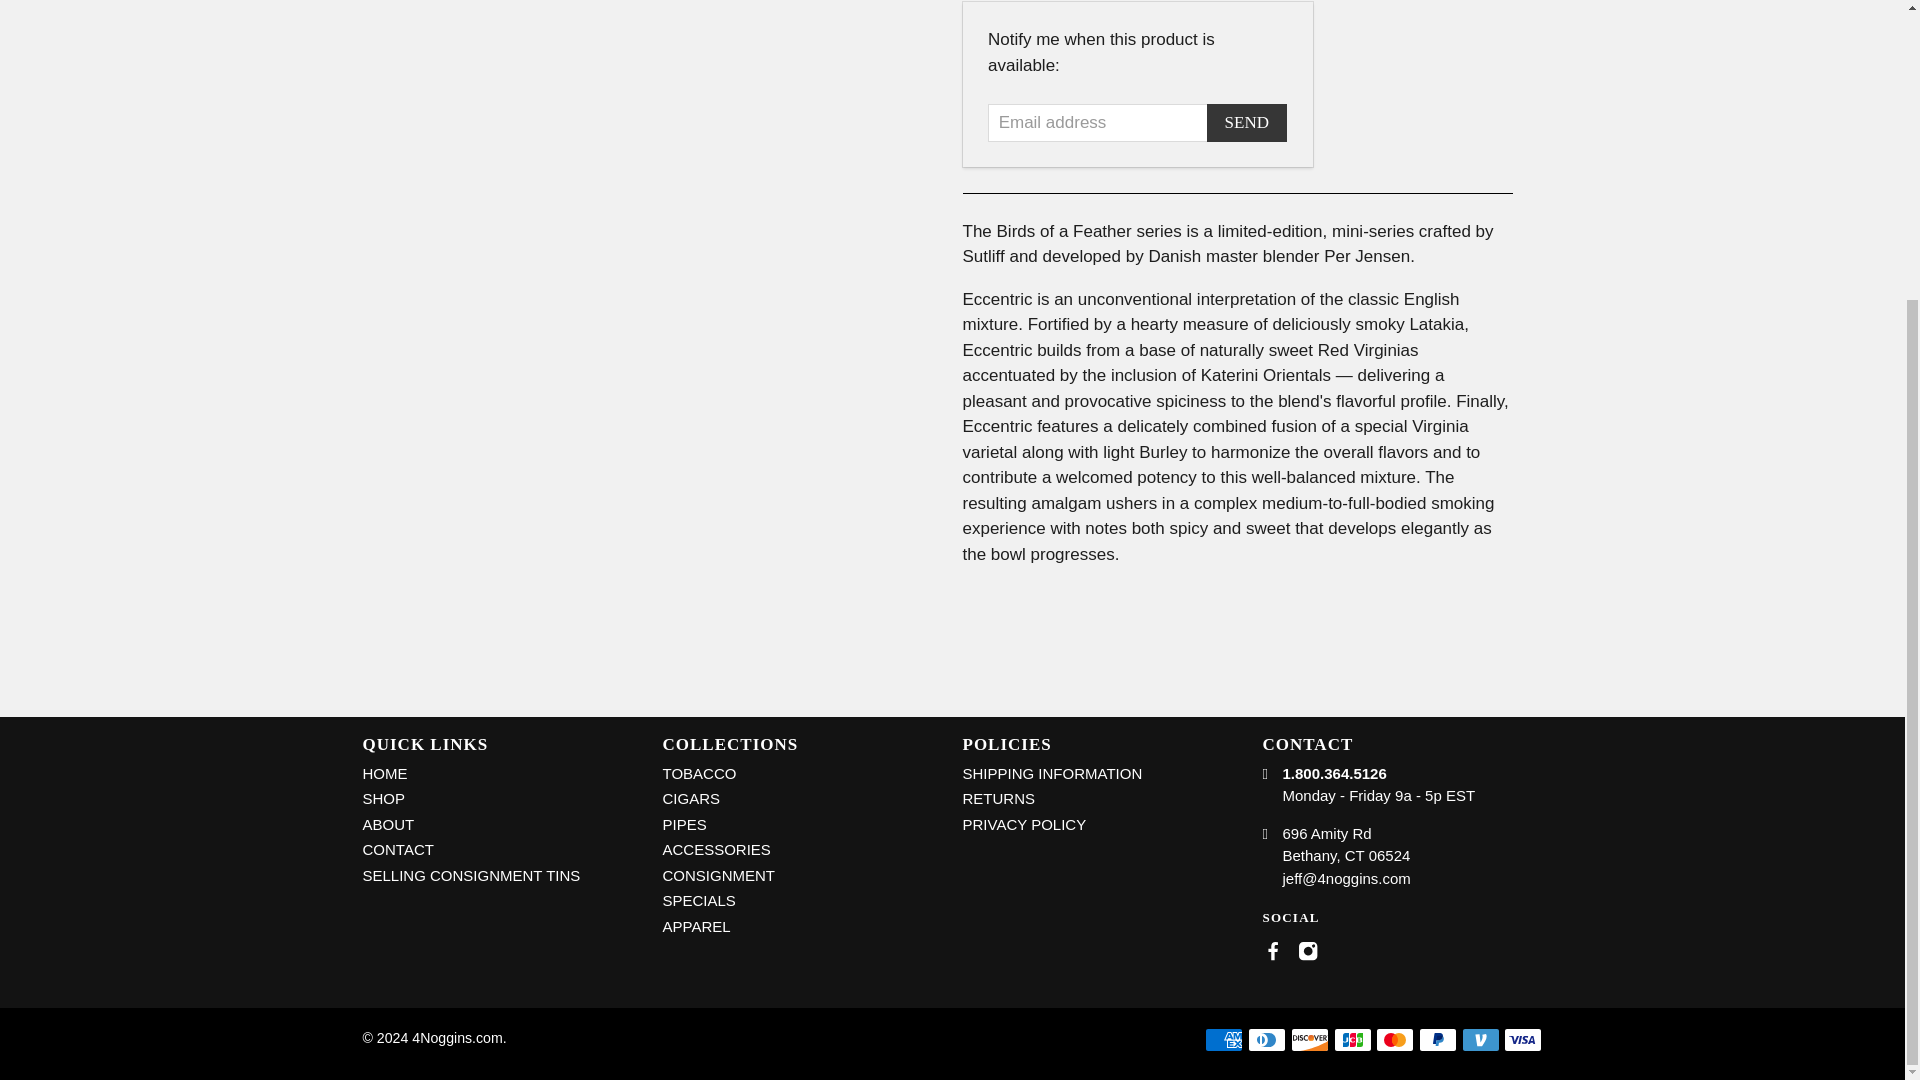  Describe the element at coordinates (1353, 1040) in the screenshot. I see `JCB` at that location.